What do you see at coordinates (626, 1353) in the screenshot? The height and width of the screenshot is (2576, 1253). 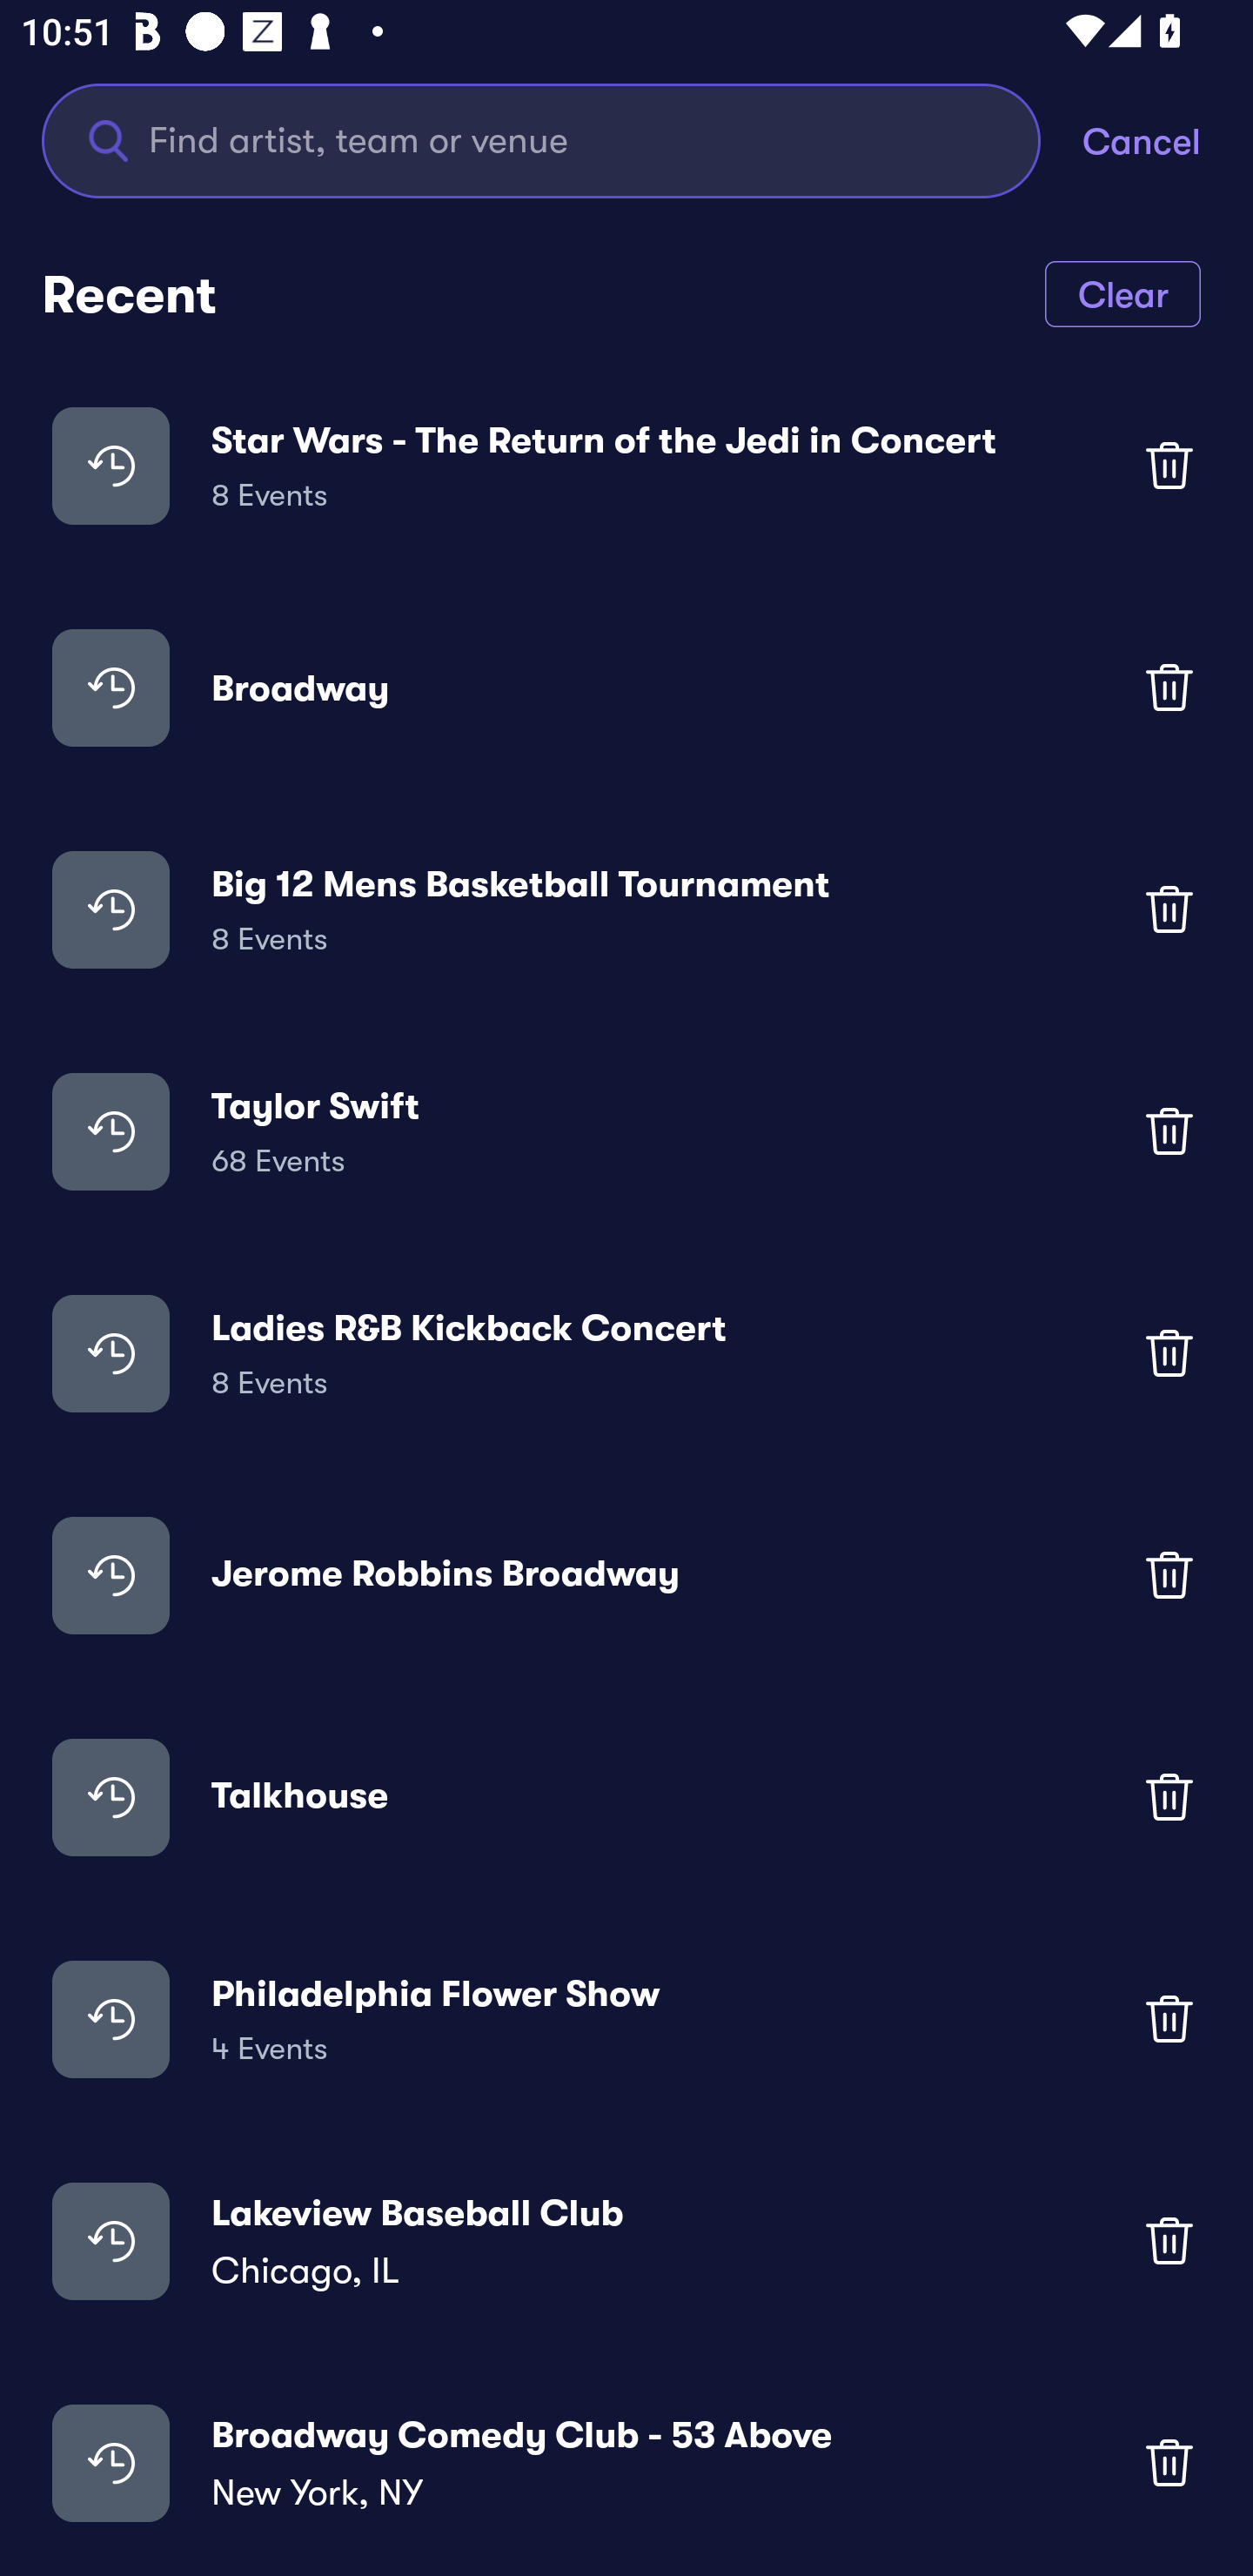 I see `Ladies R&B Kickback Concert 8 Events` at bounding box center [626, 1353].